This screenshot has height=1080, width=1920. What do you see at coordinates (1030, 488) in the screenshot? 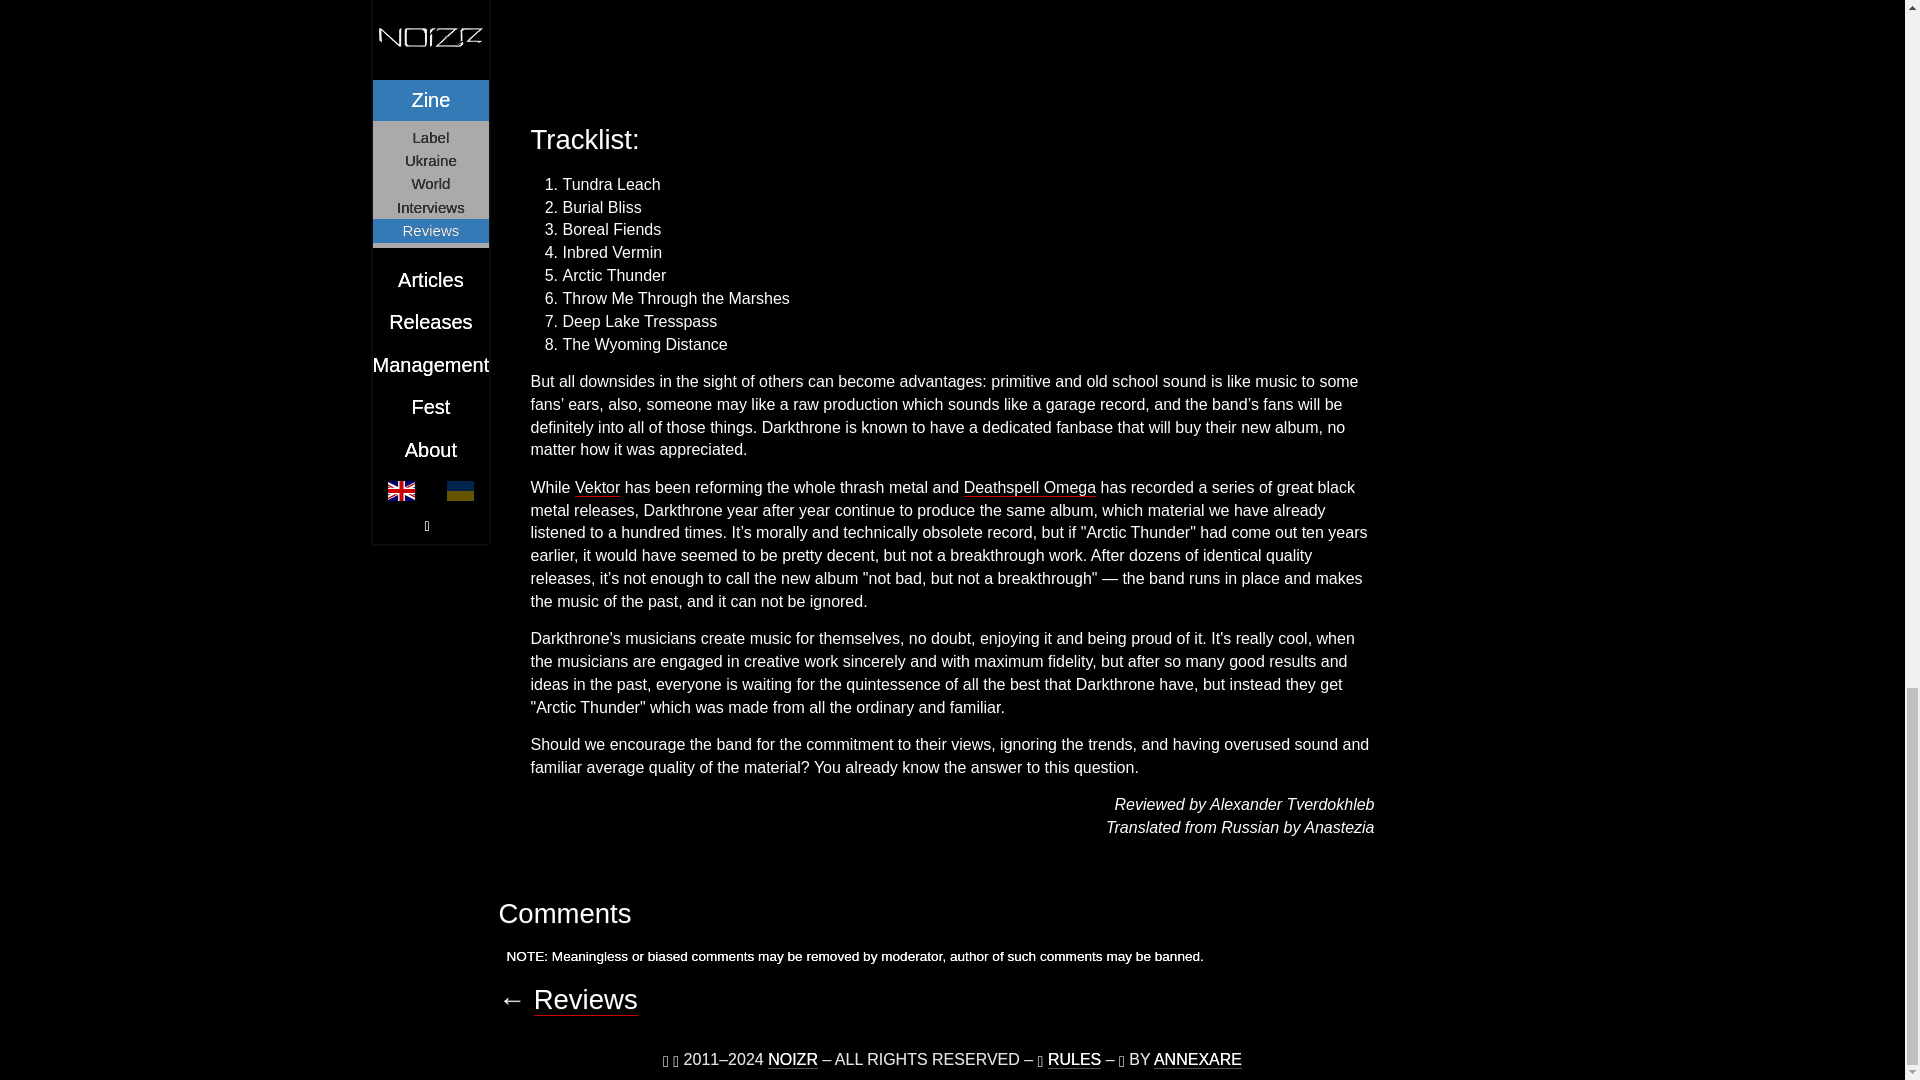
I see `Deathspell Omega` at bounding box center [1030, 488].